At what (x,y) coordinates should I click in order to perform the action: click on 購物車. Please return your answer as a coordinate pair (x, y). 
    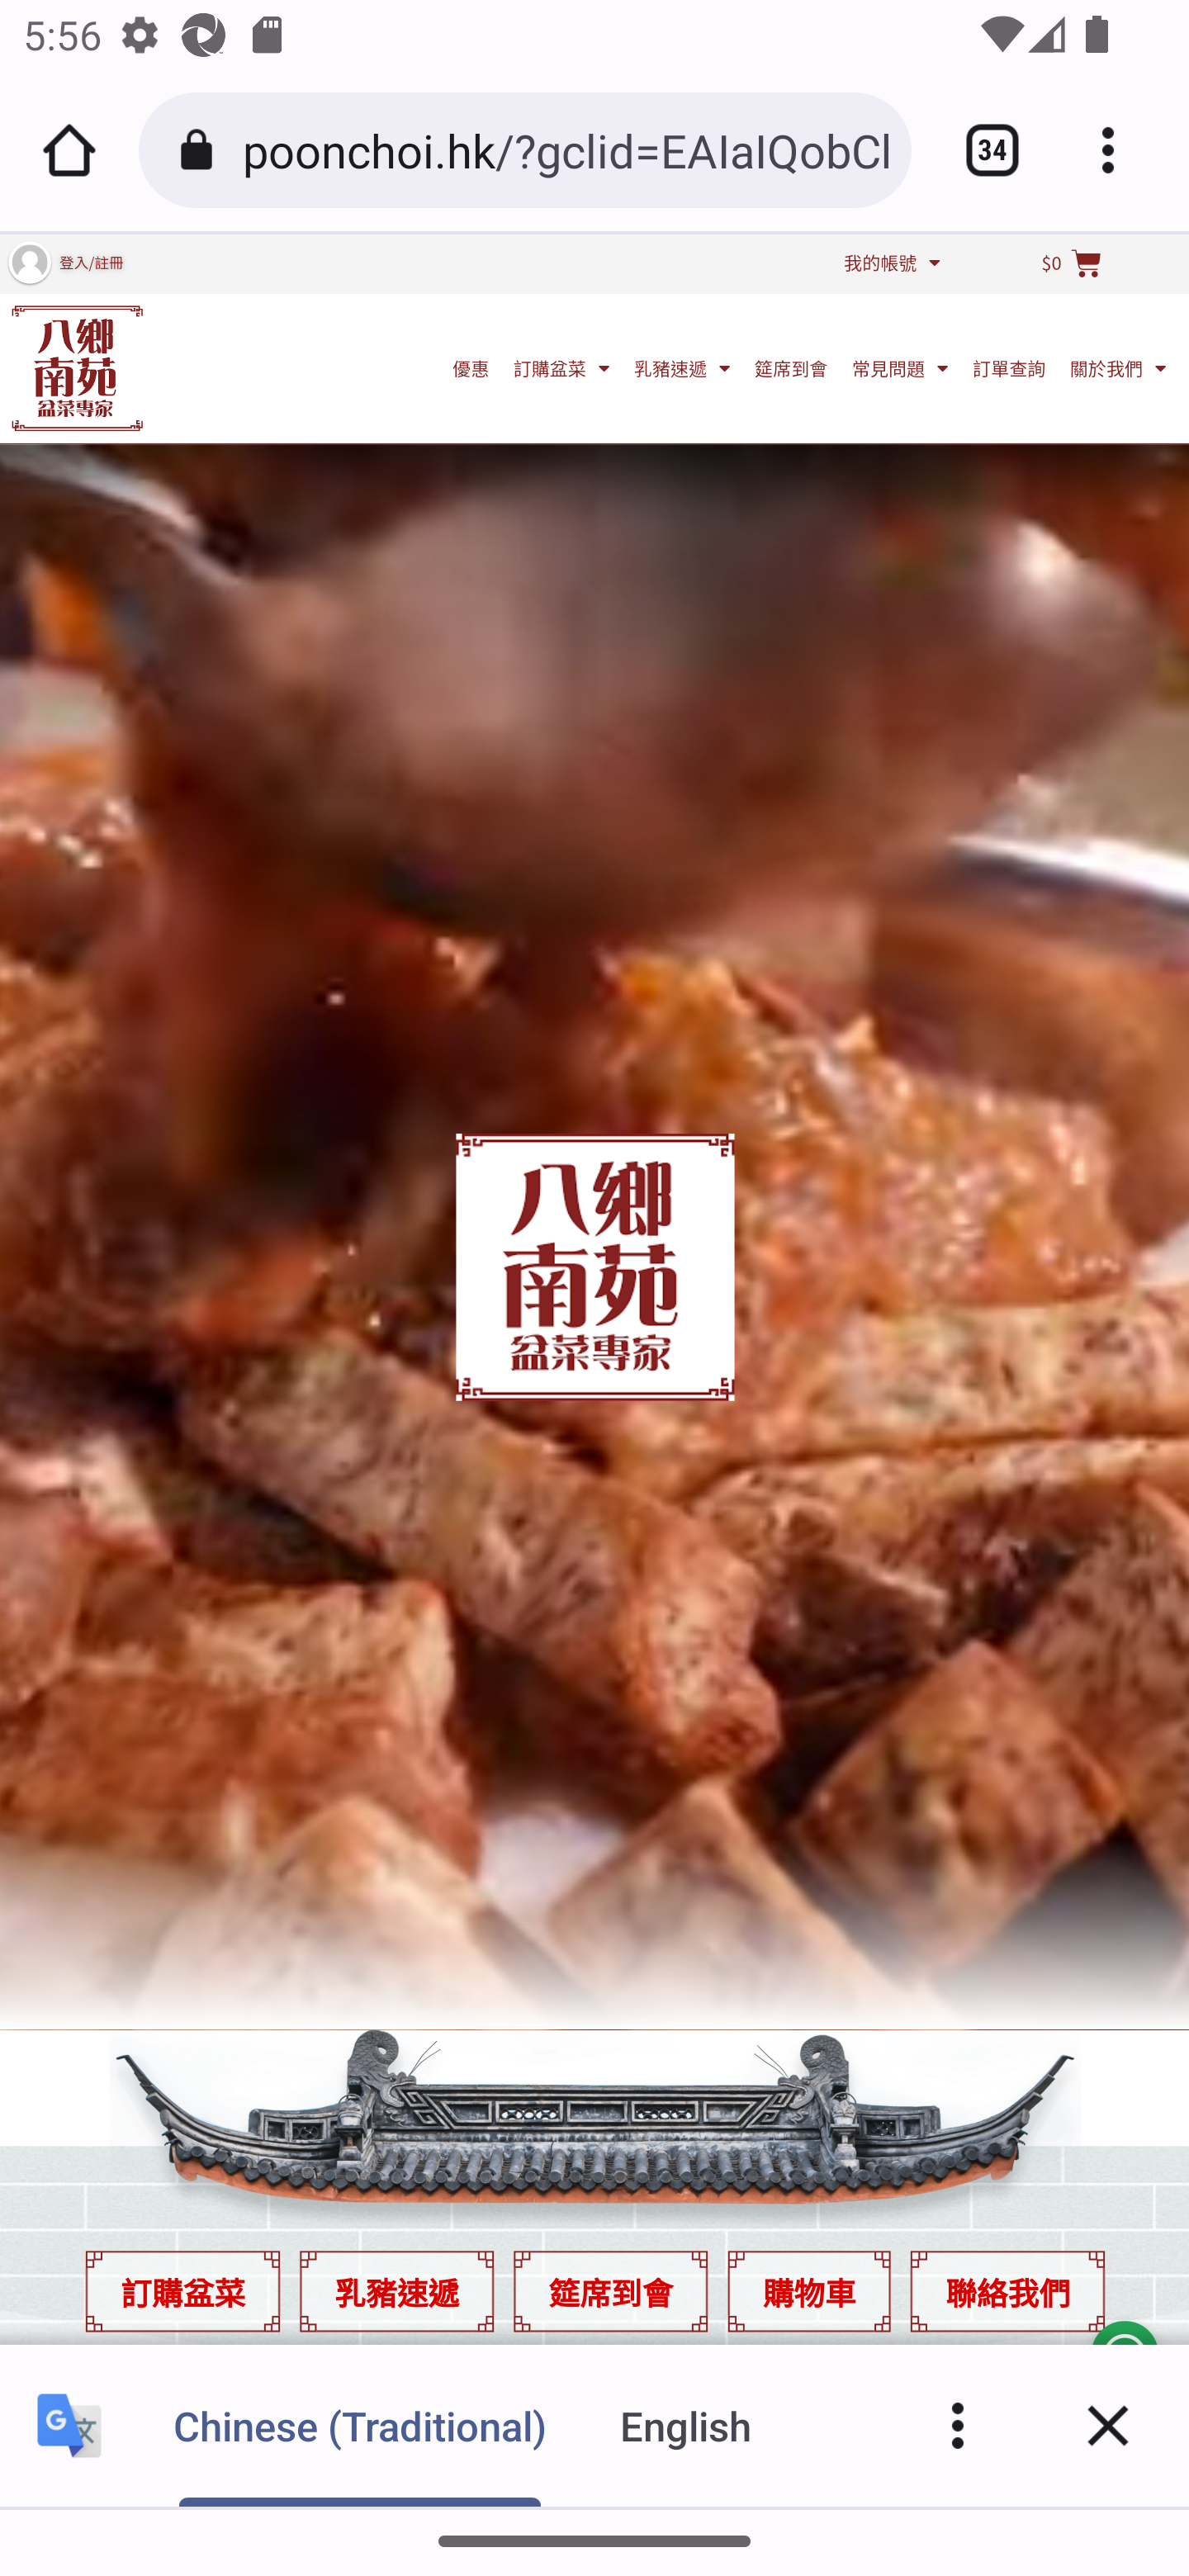
    Looking at the image, I should click on (808, 2290).